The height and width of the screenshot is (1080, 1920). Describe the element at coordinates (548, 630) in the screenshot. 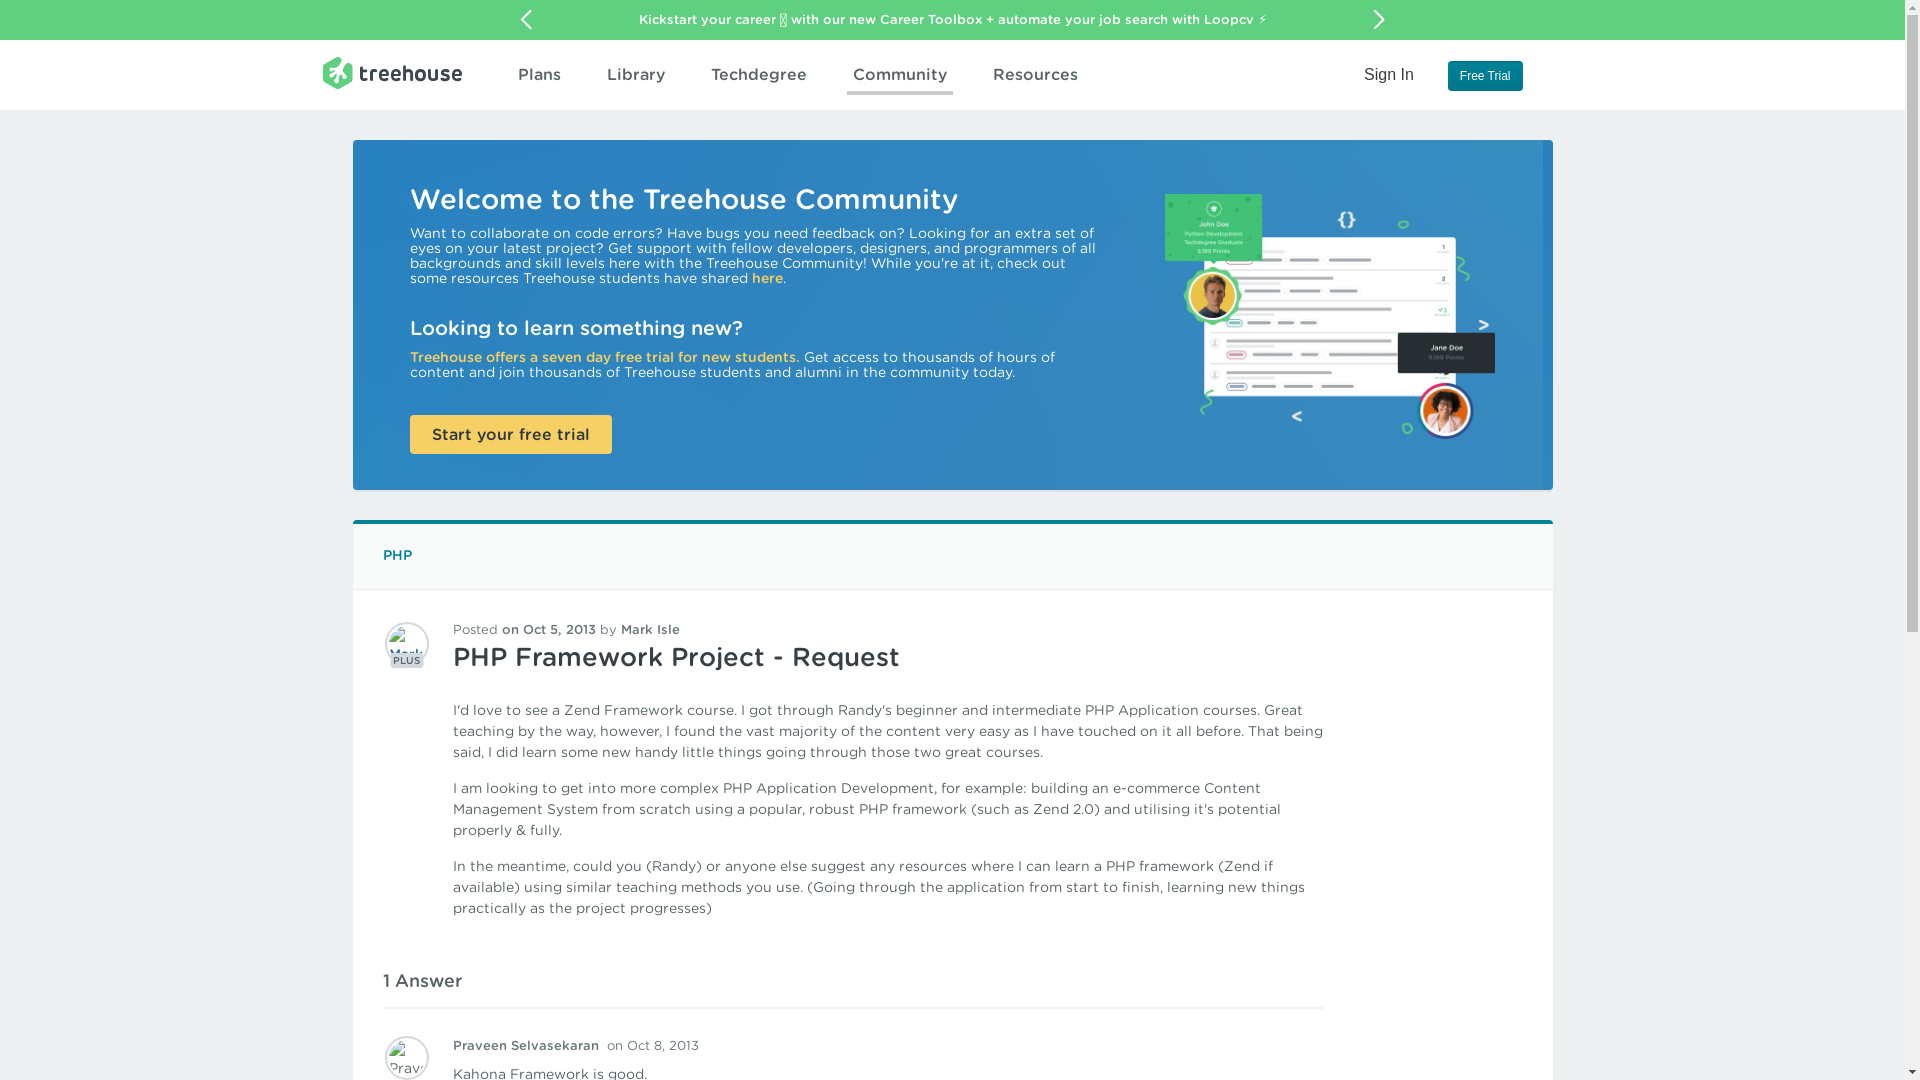

I see `October 5, 2013 at 2:33am CST` at that location.